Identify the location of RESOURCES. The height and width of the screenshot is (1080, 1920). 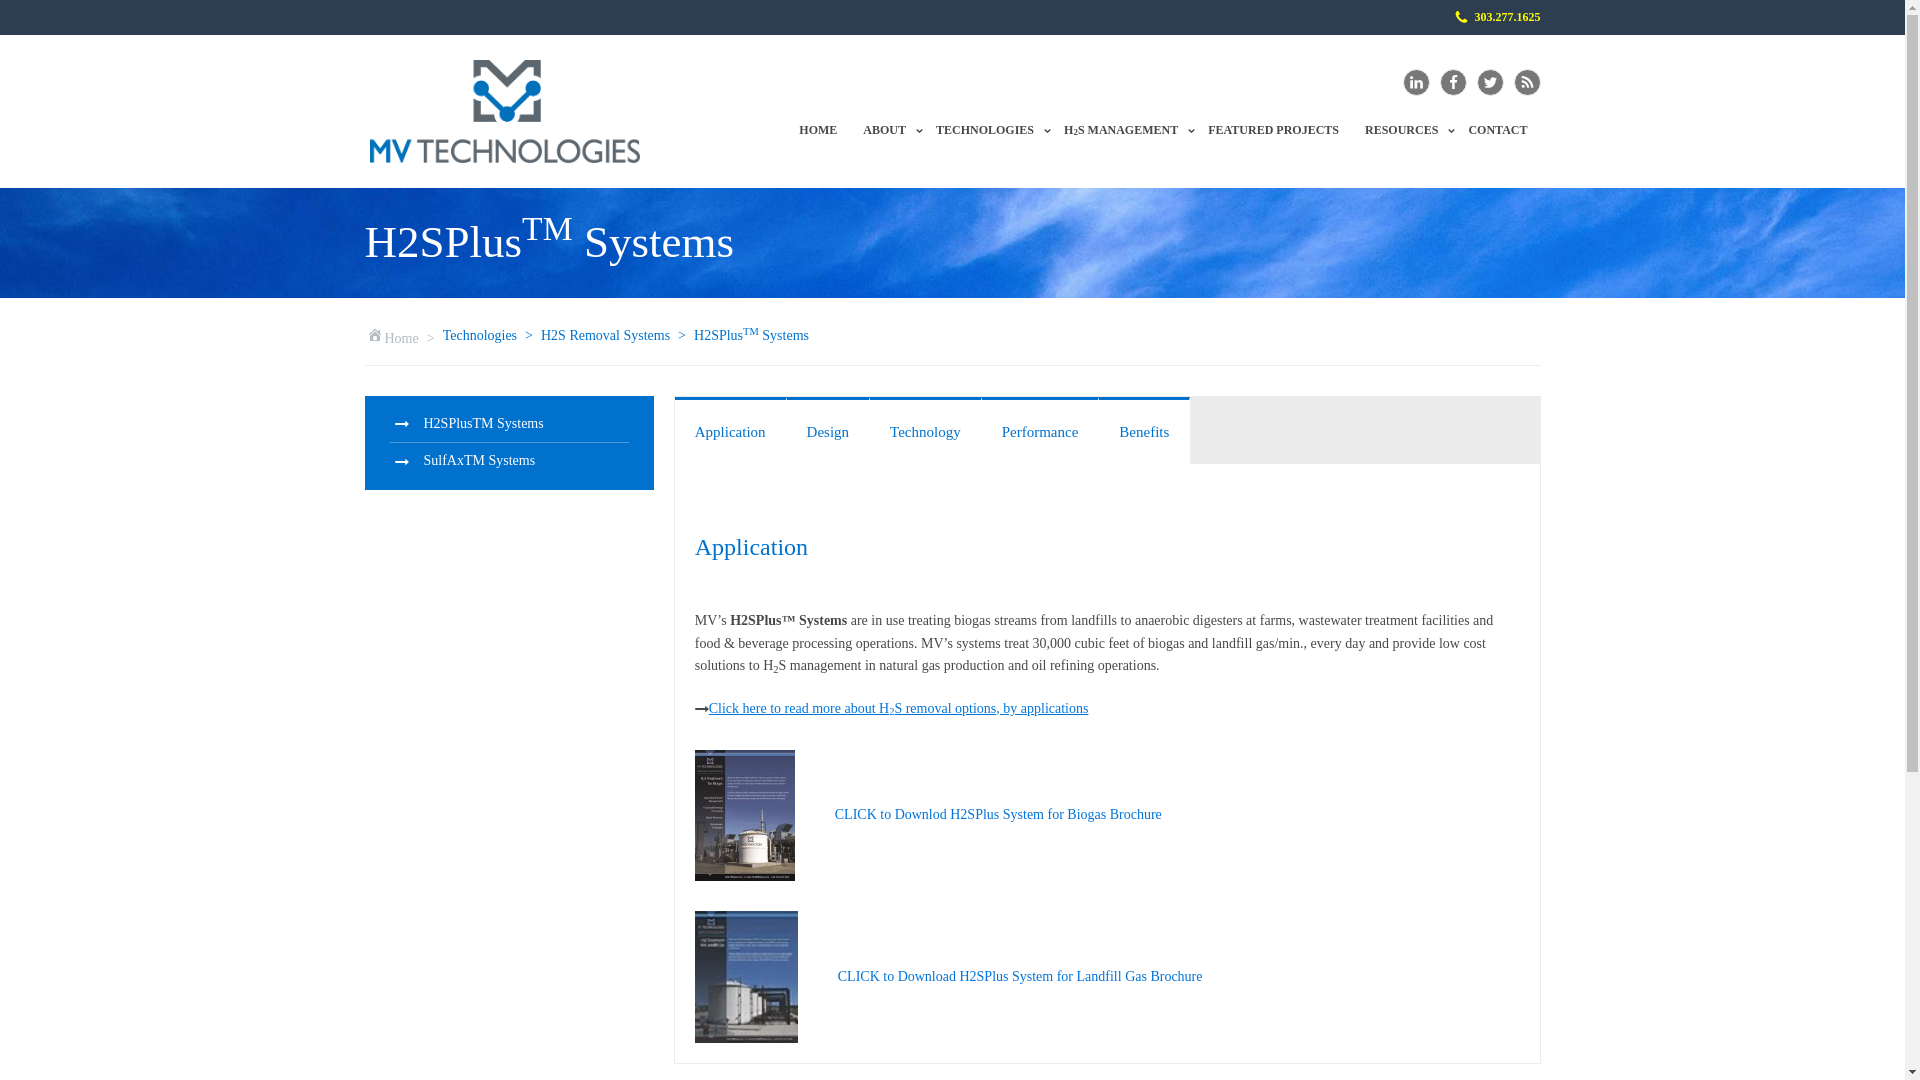
(1122, 130).